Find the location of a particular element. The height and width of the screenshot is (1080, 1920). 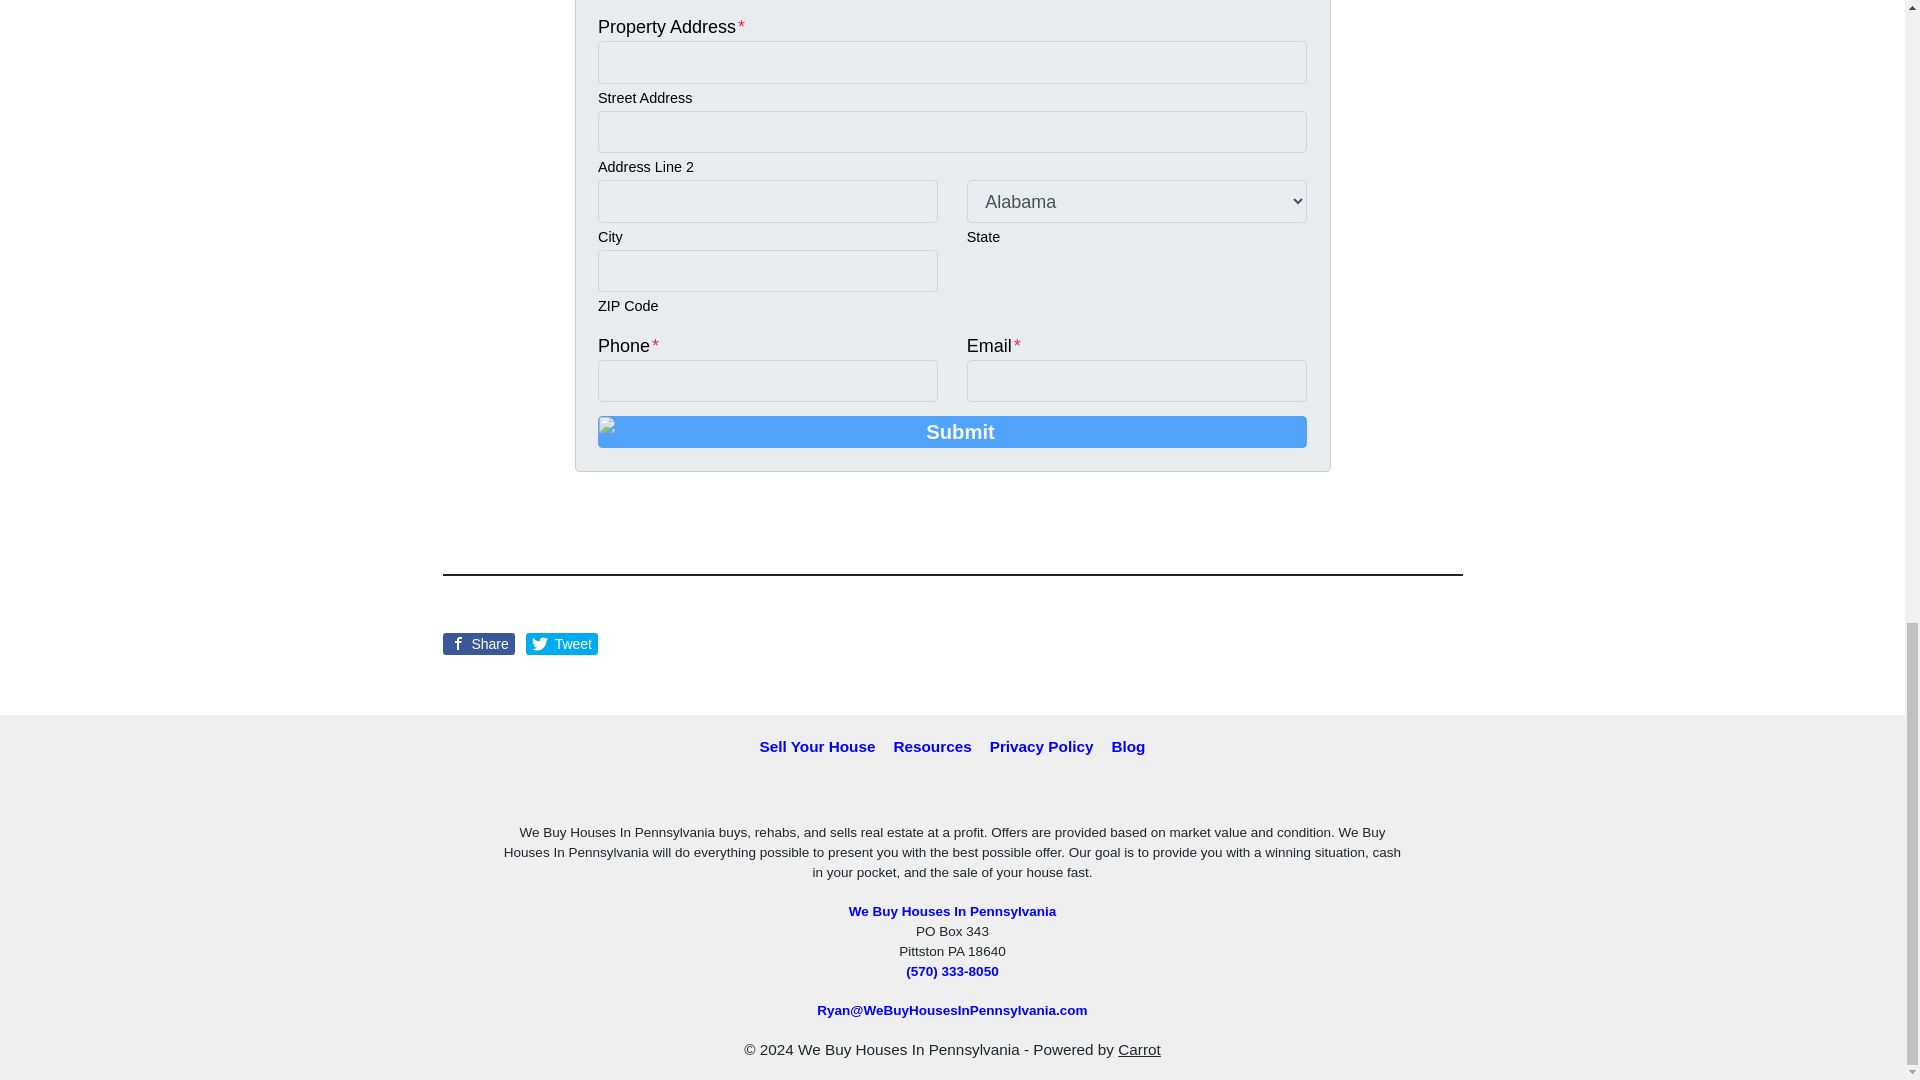

Facebook is located at coordinates (914, 792).